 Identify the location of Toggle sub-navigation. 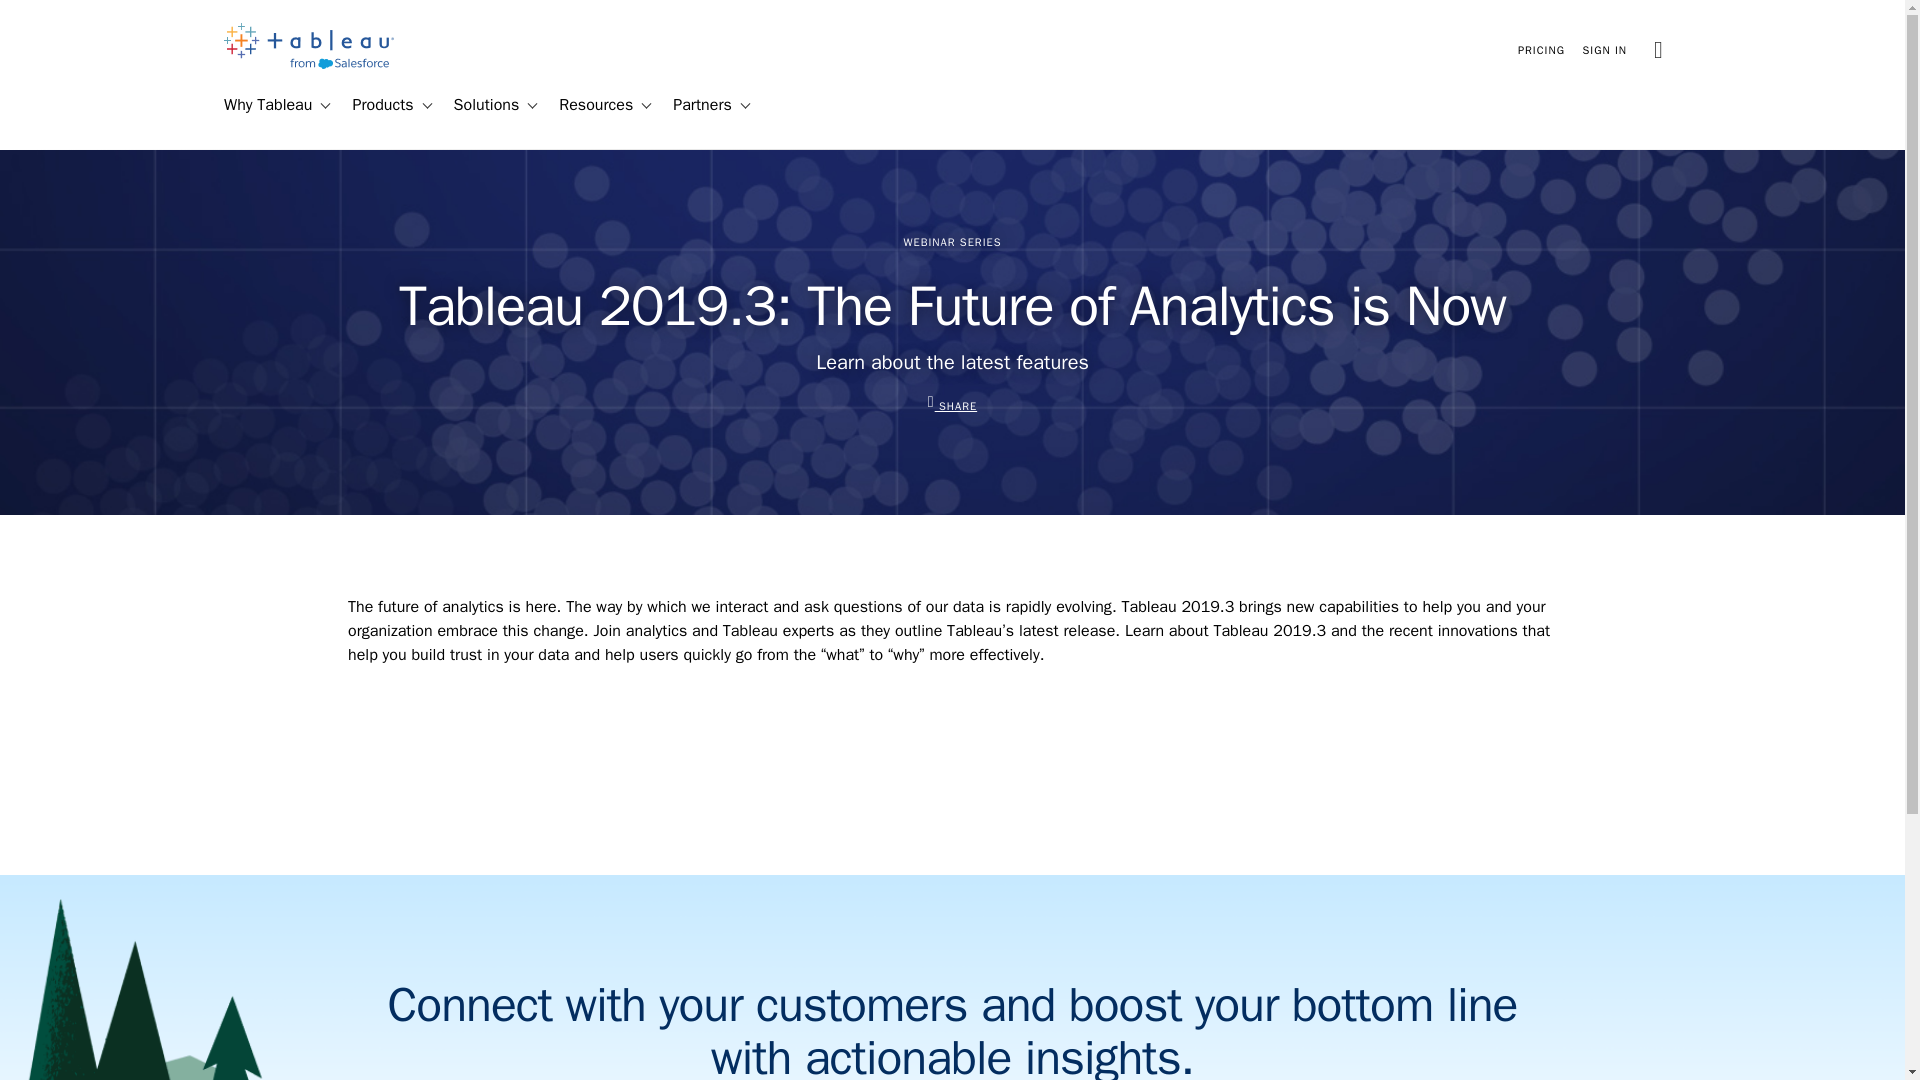
(530, 105).